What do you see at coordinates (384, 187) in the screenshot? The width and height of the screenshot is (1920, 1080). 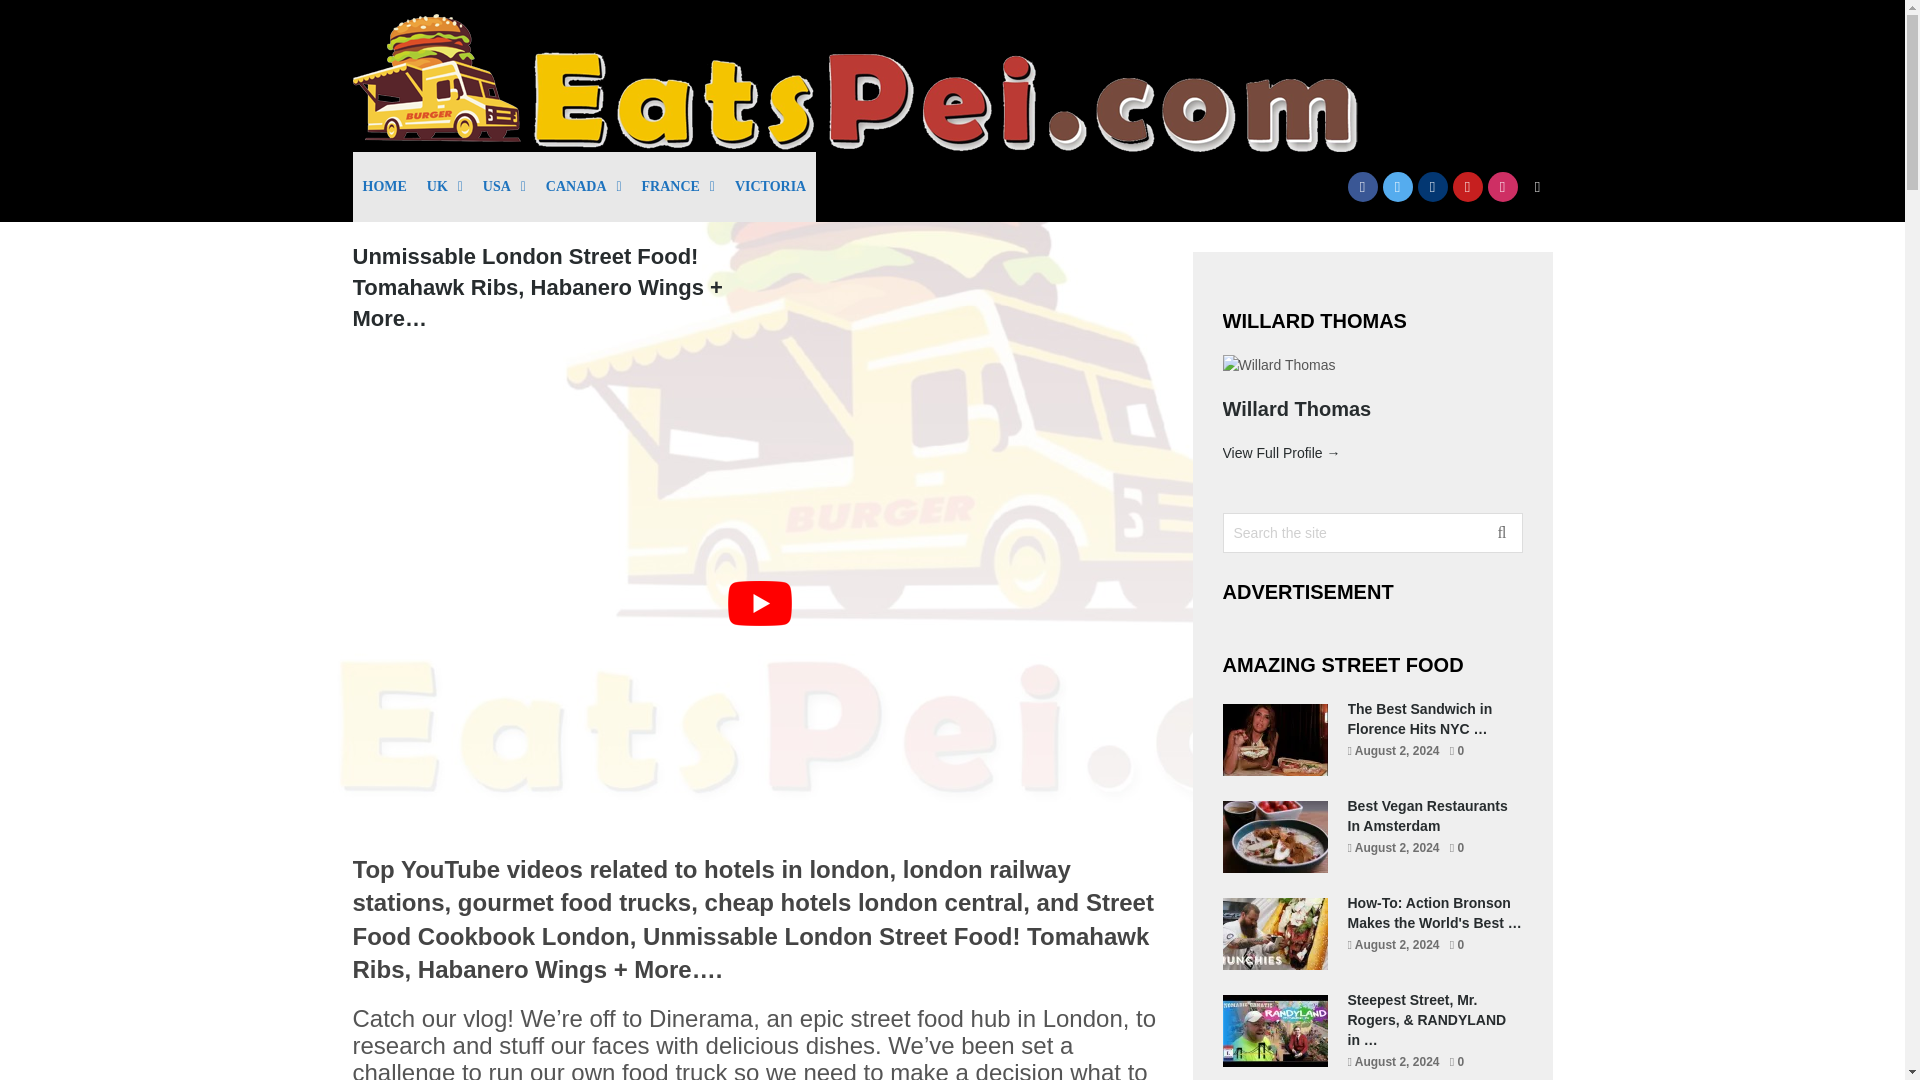 I see `HOME` at bounding box center [384, 187].